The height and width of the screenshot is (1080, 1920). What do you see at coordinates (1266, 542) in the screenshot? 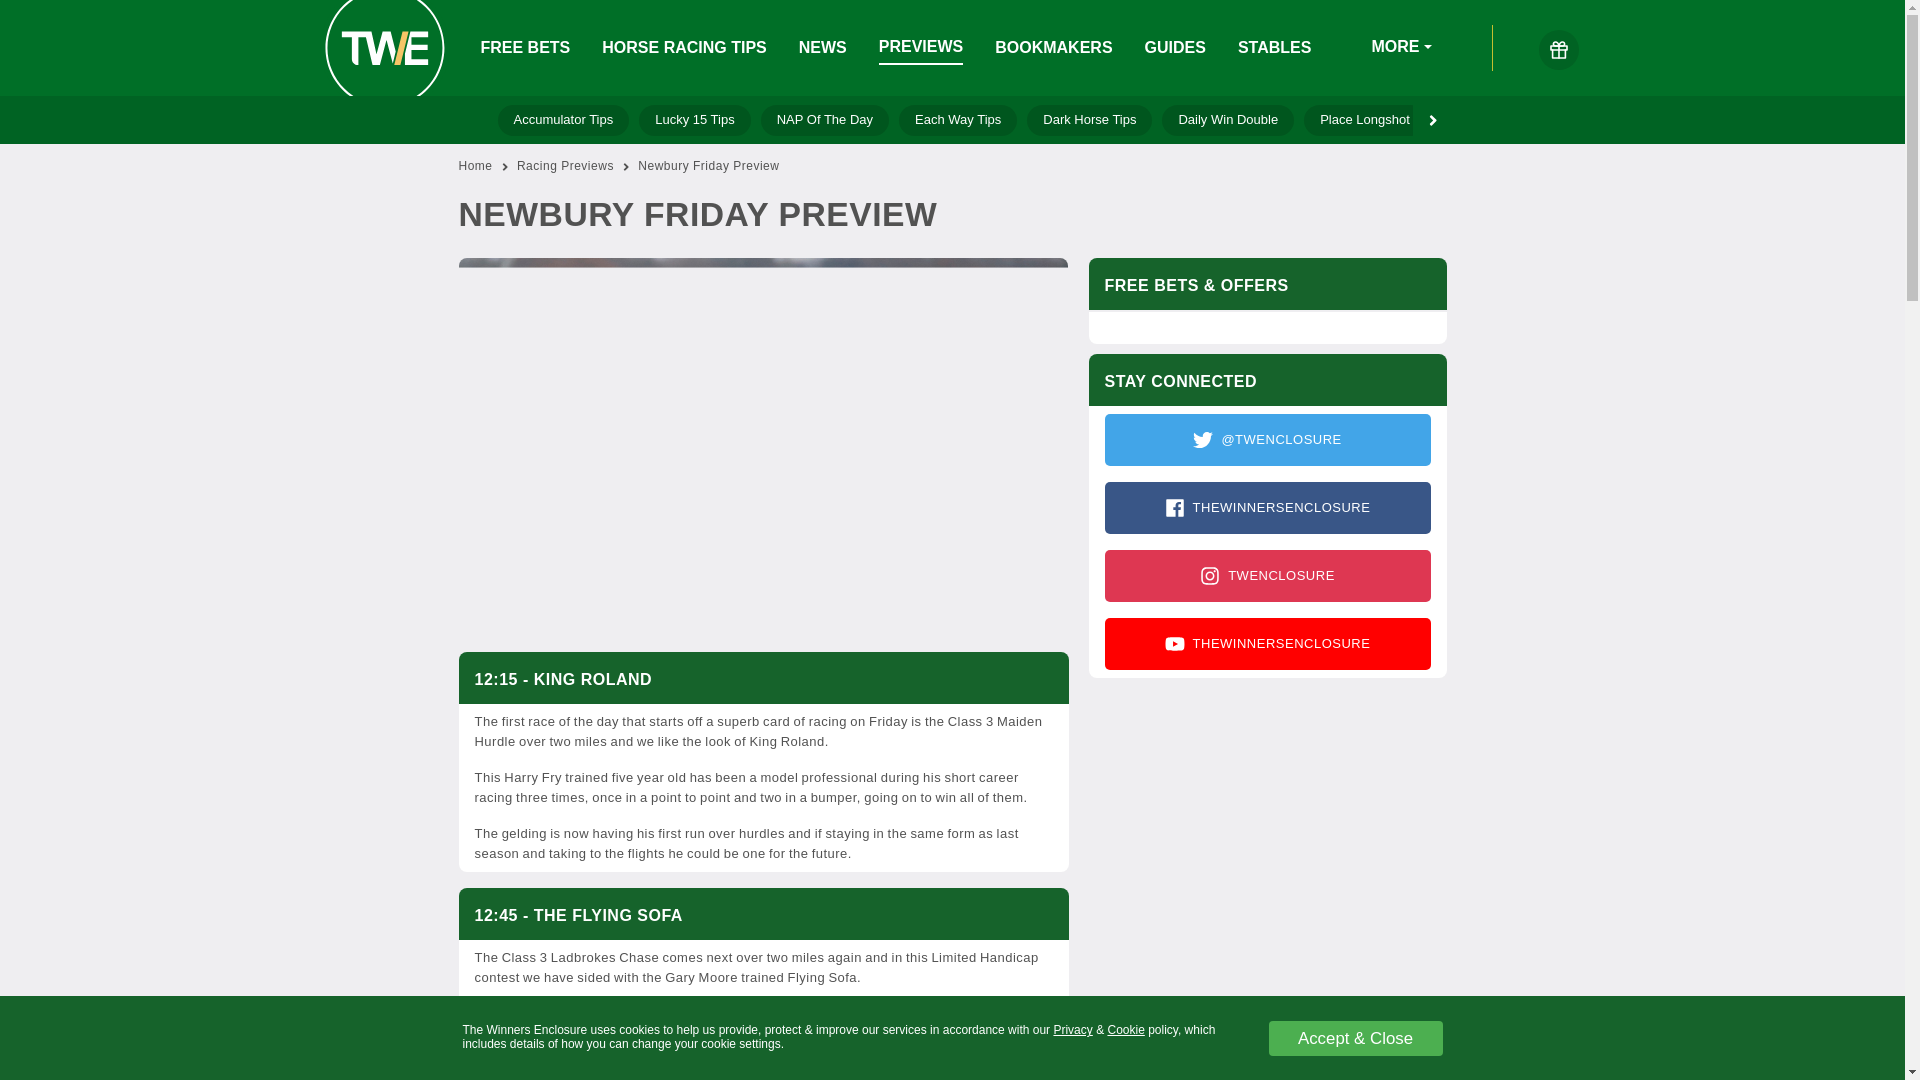
I see `Stay Connected` at bounding box center [1266, 542].